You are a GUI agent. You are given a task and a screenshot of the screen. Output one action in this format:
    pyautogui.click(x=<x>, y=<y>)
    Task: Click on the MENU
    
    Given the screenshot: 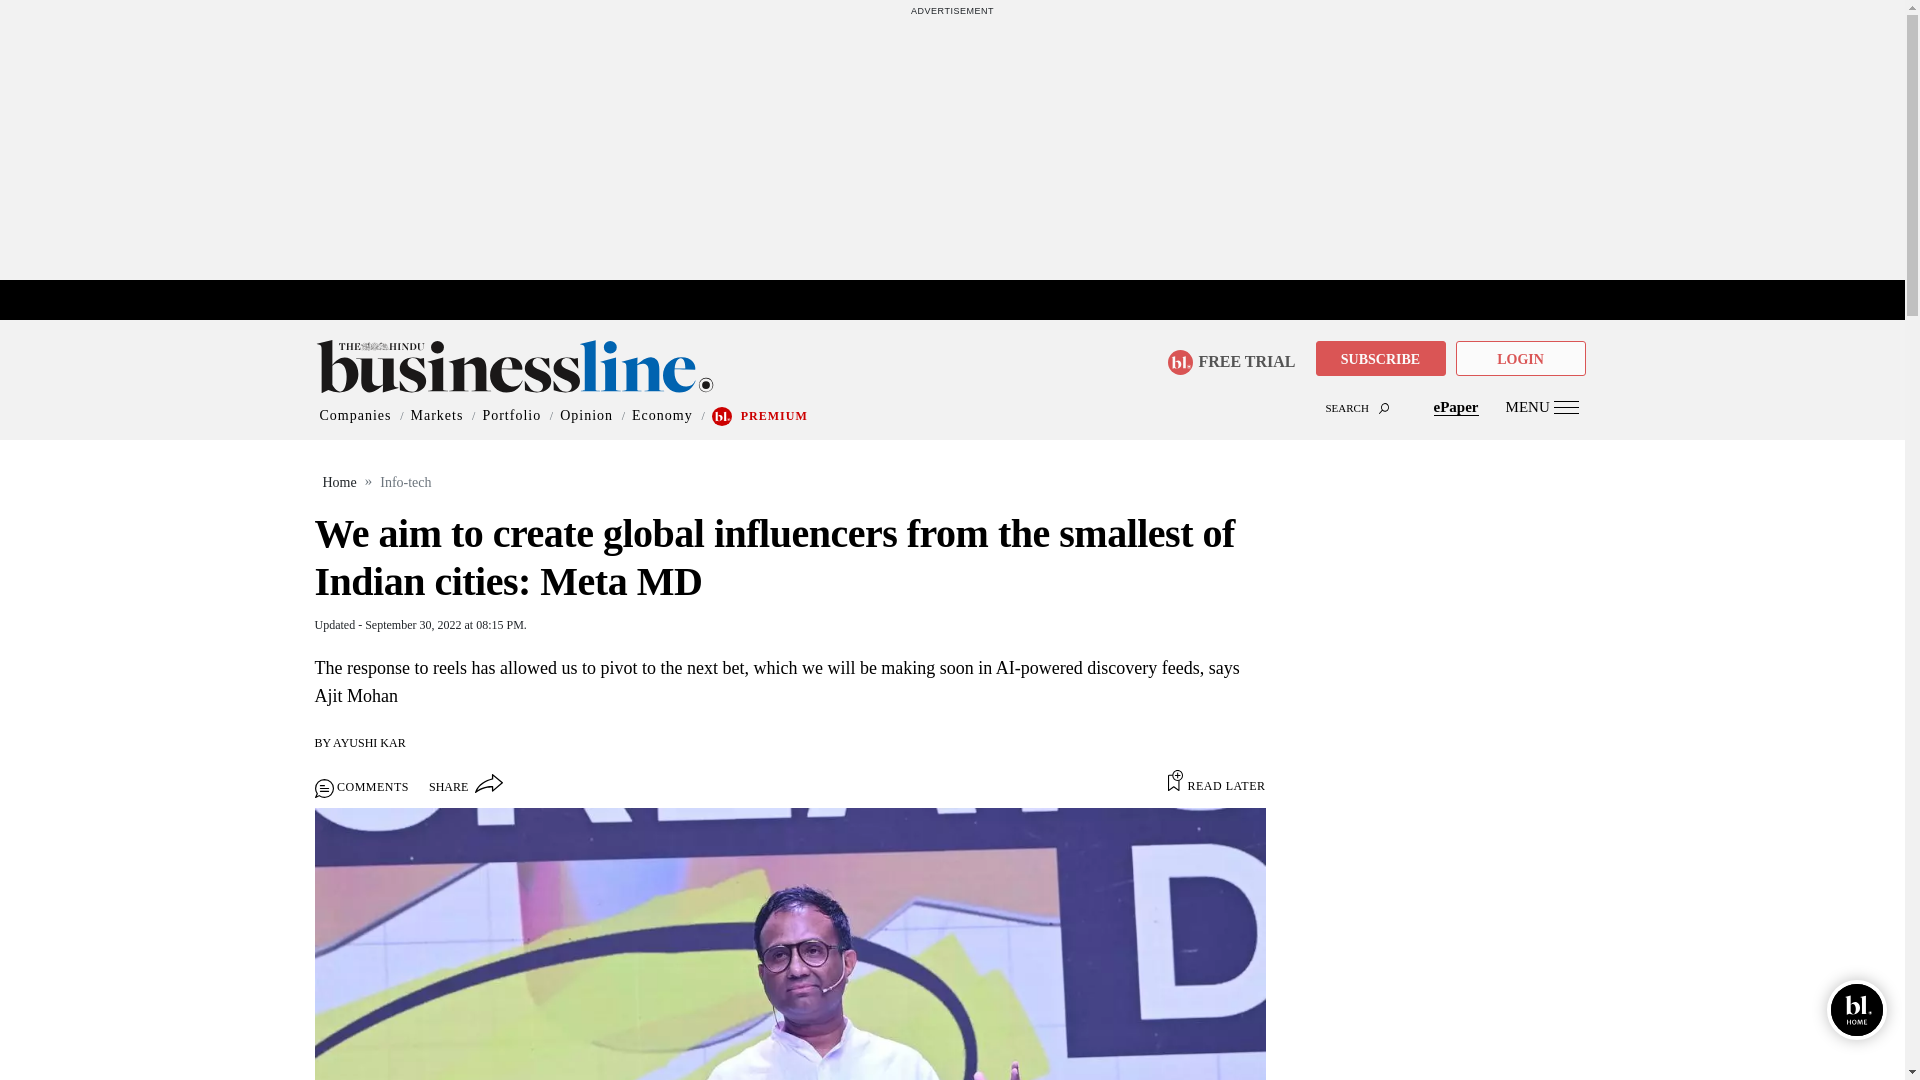 What is the action you would take?
    pyautogui.click(x=1542, y=406)
    